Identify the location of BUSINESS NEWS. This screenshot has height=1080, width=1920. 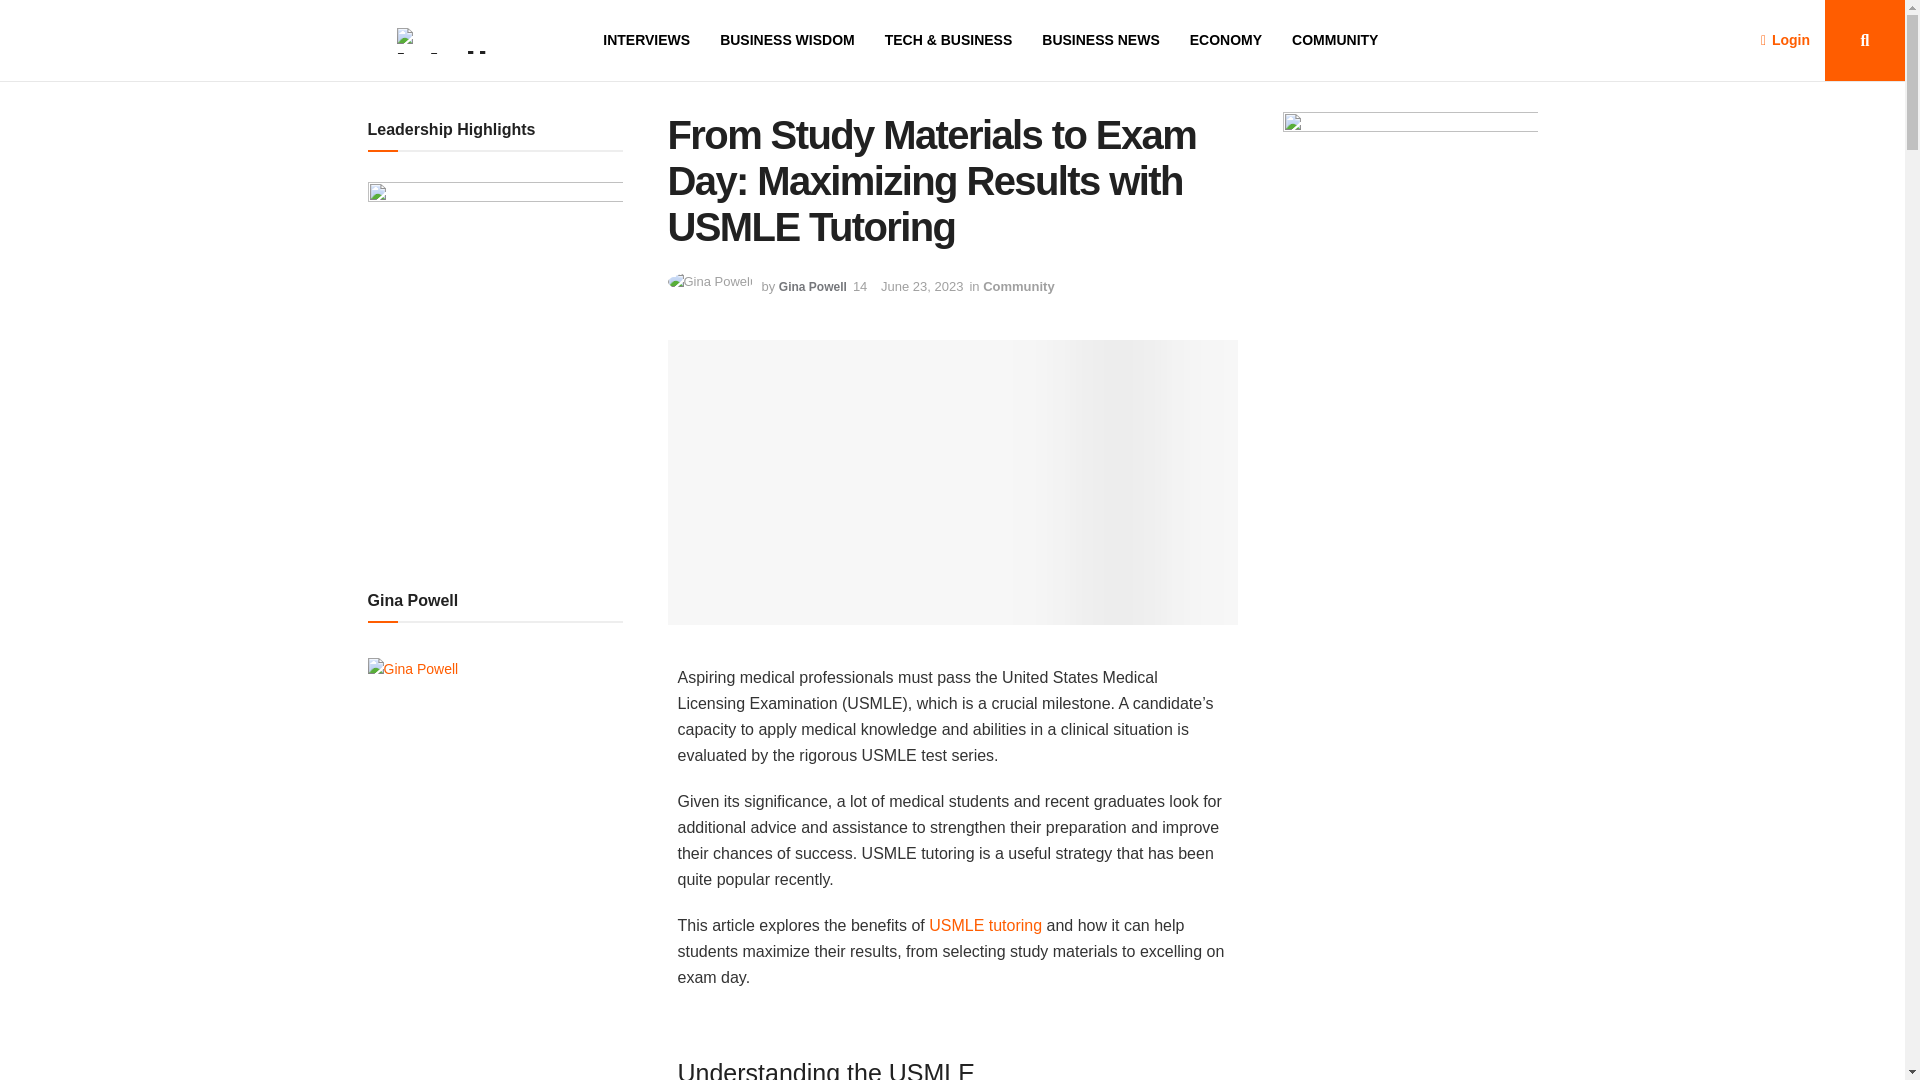
(1100, 40).